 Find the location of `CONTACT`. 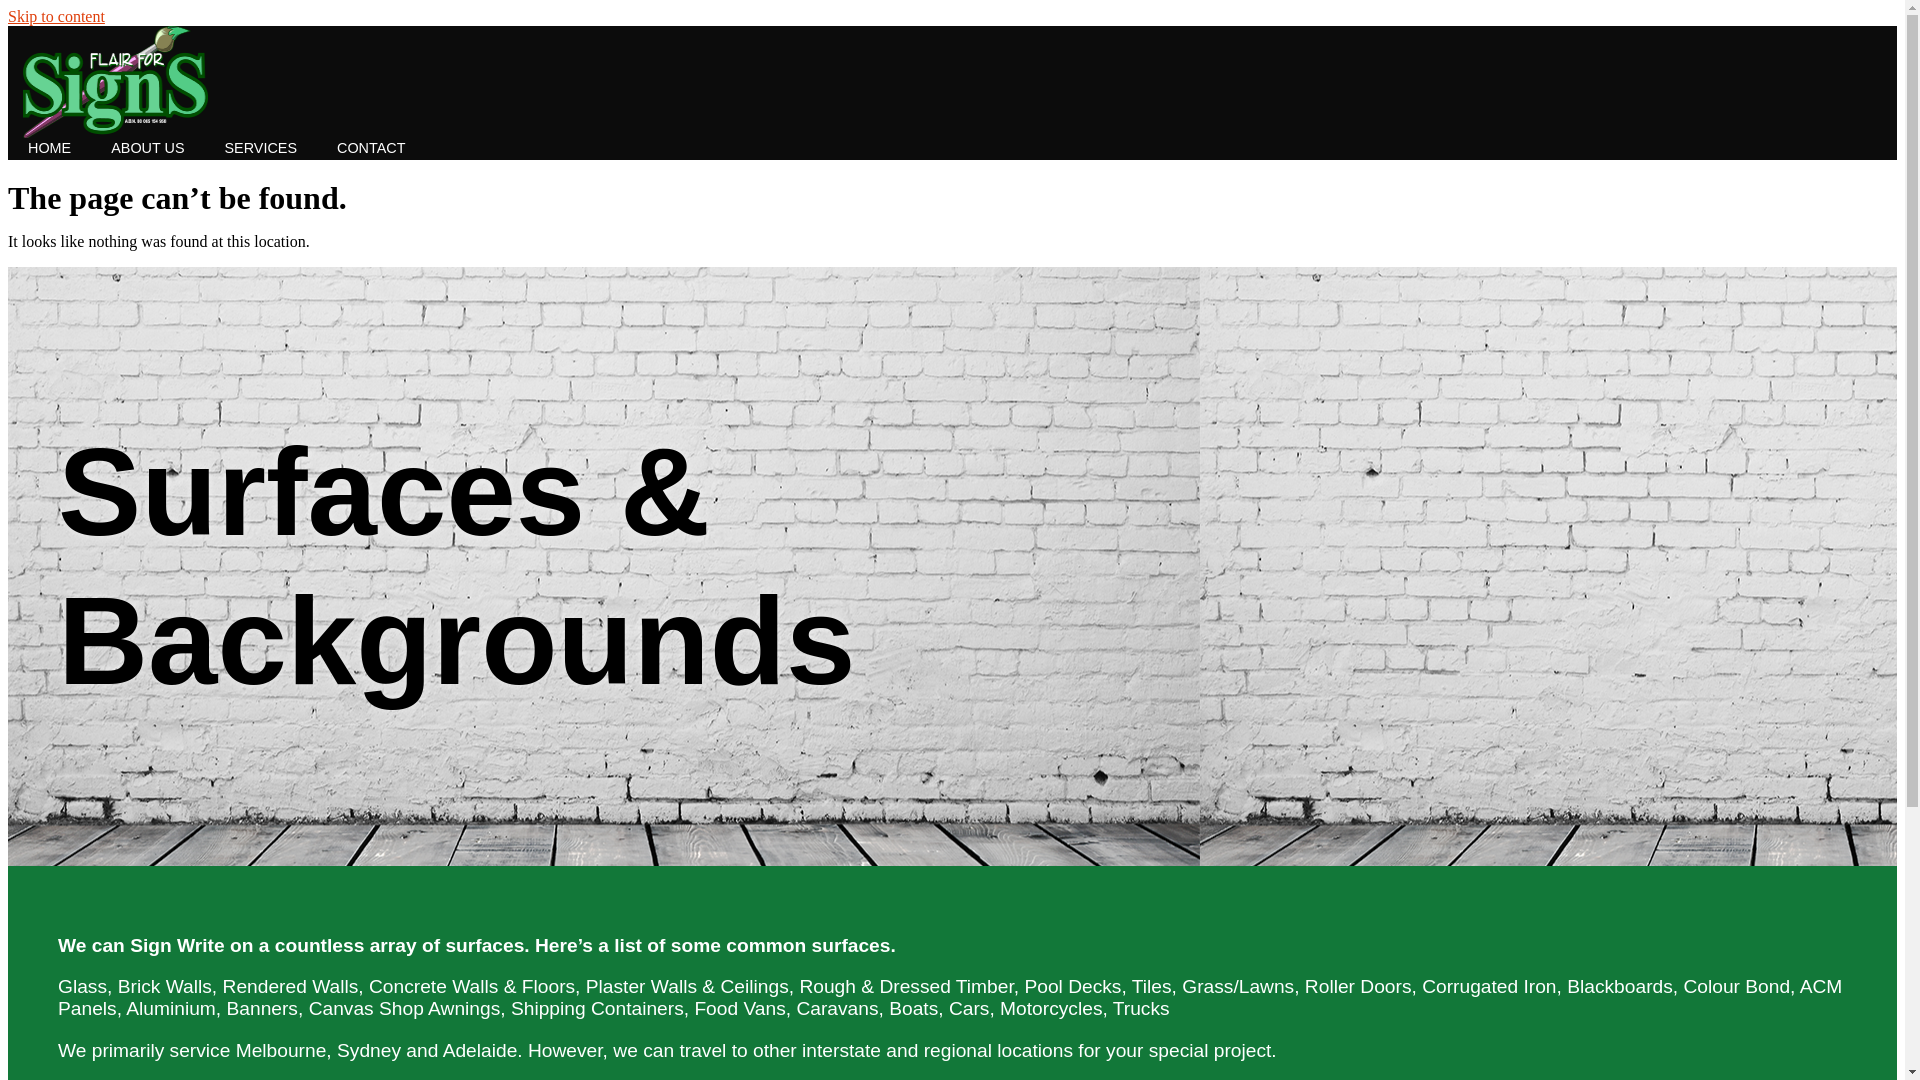

CONTACT is located at coordinates (371, 149).